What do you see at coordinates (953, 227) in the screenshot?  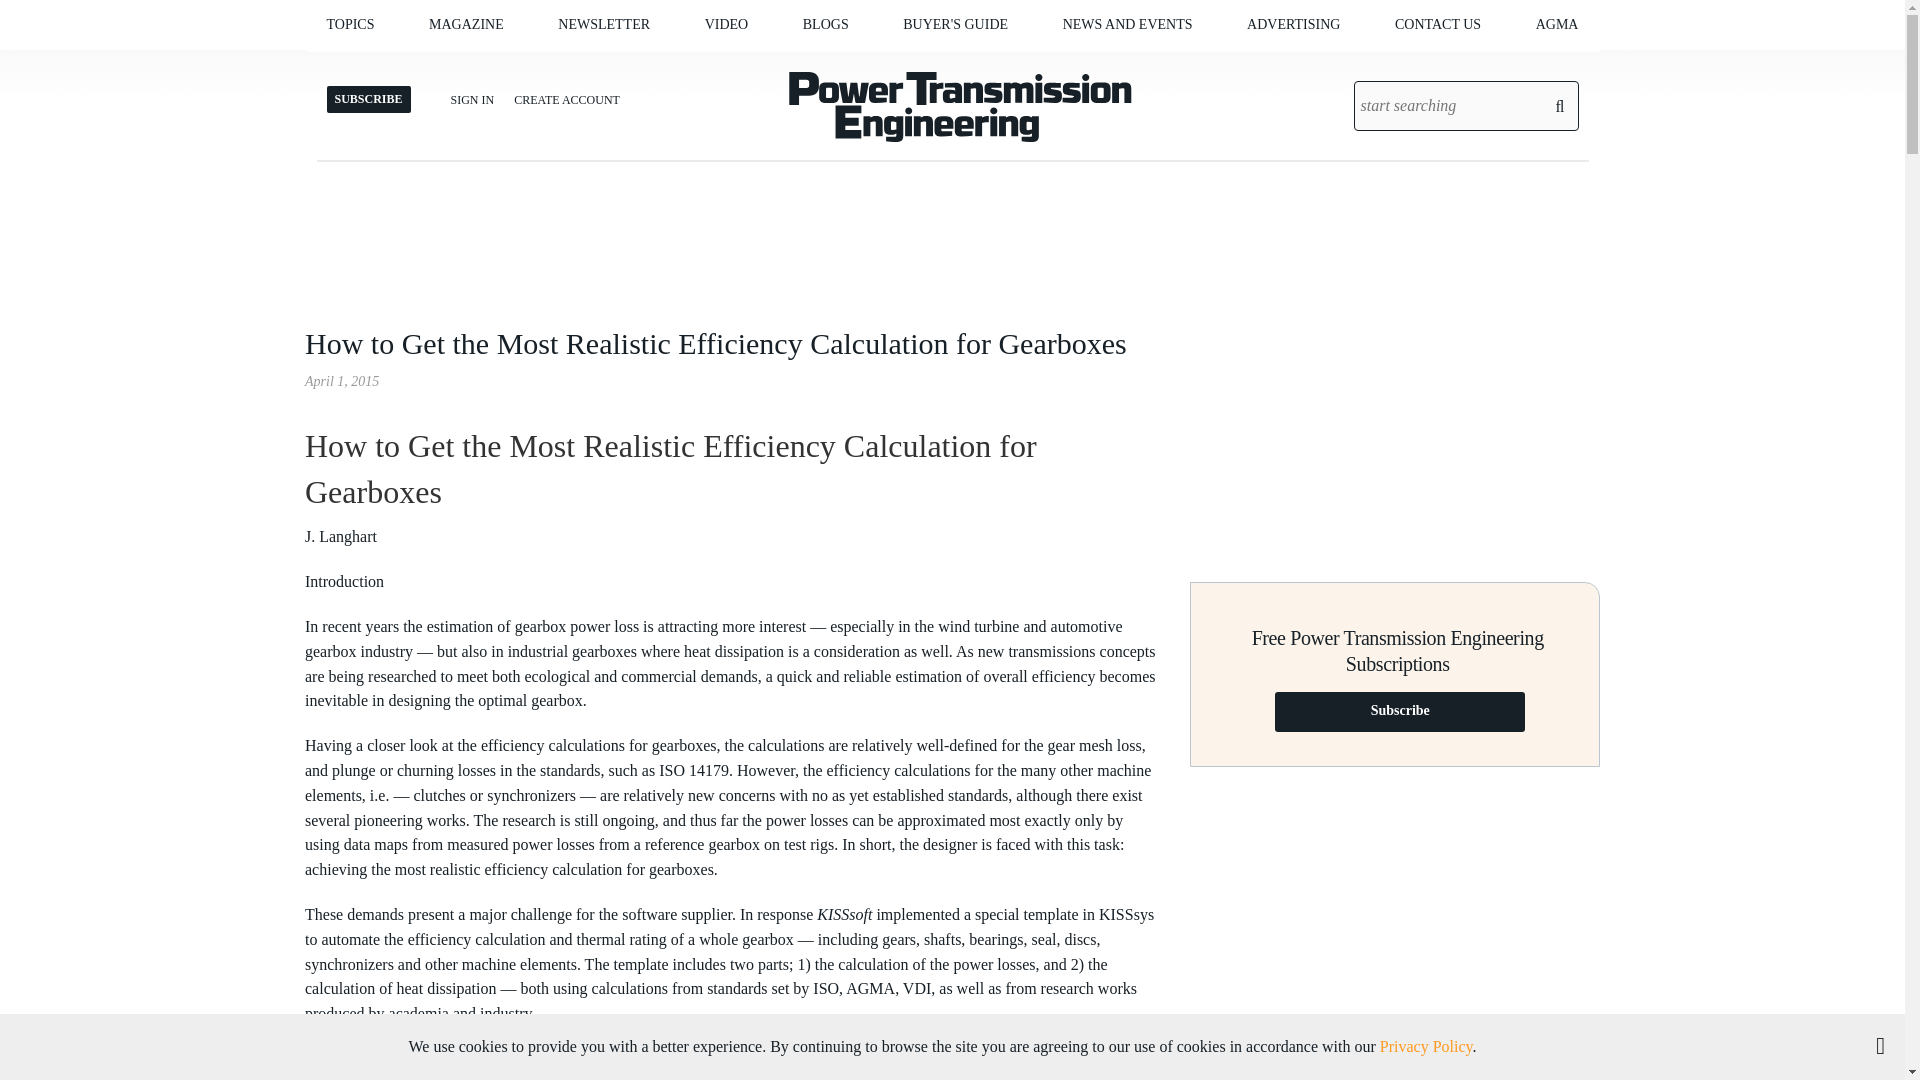 I see `3rd party ad content` at bounding box center [953, 227].